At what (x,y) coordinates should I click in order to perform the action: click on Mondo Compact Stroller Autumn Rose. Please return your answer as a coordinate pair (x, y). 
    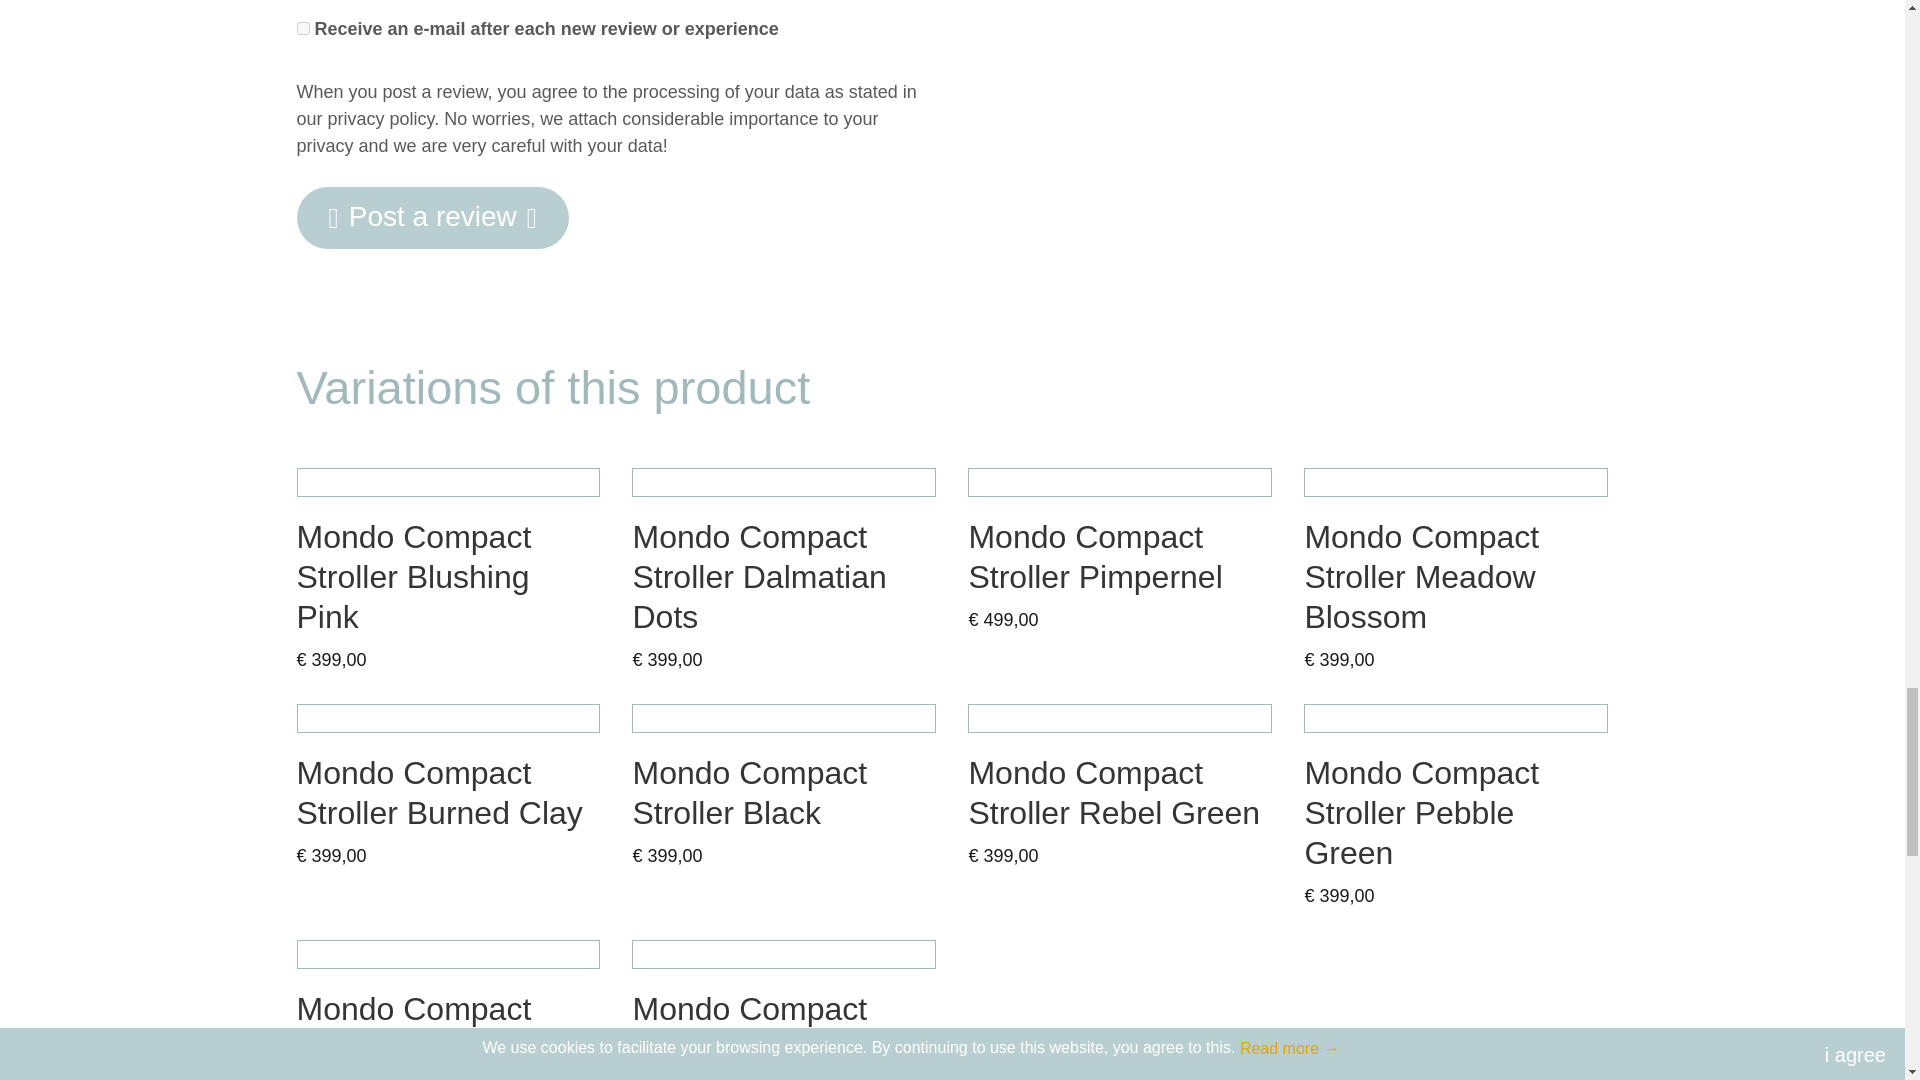
    Looking at the image, I should click on (447, 954).